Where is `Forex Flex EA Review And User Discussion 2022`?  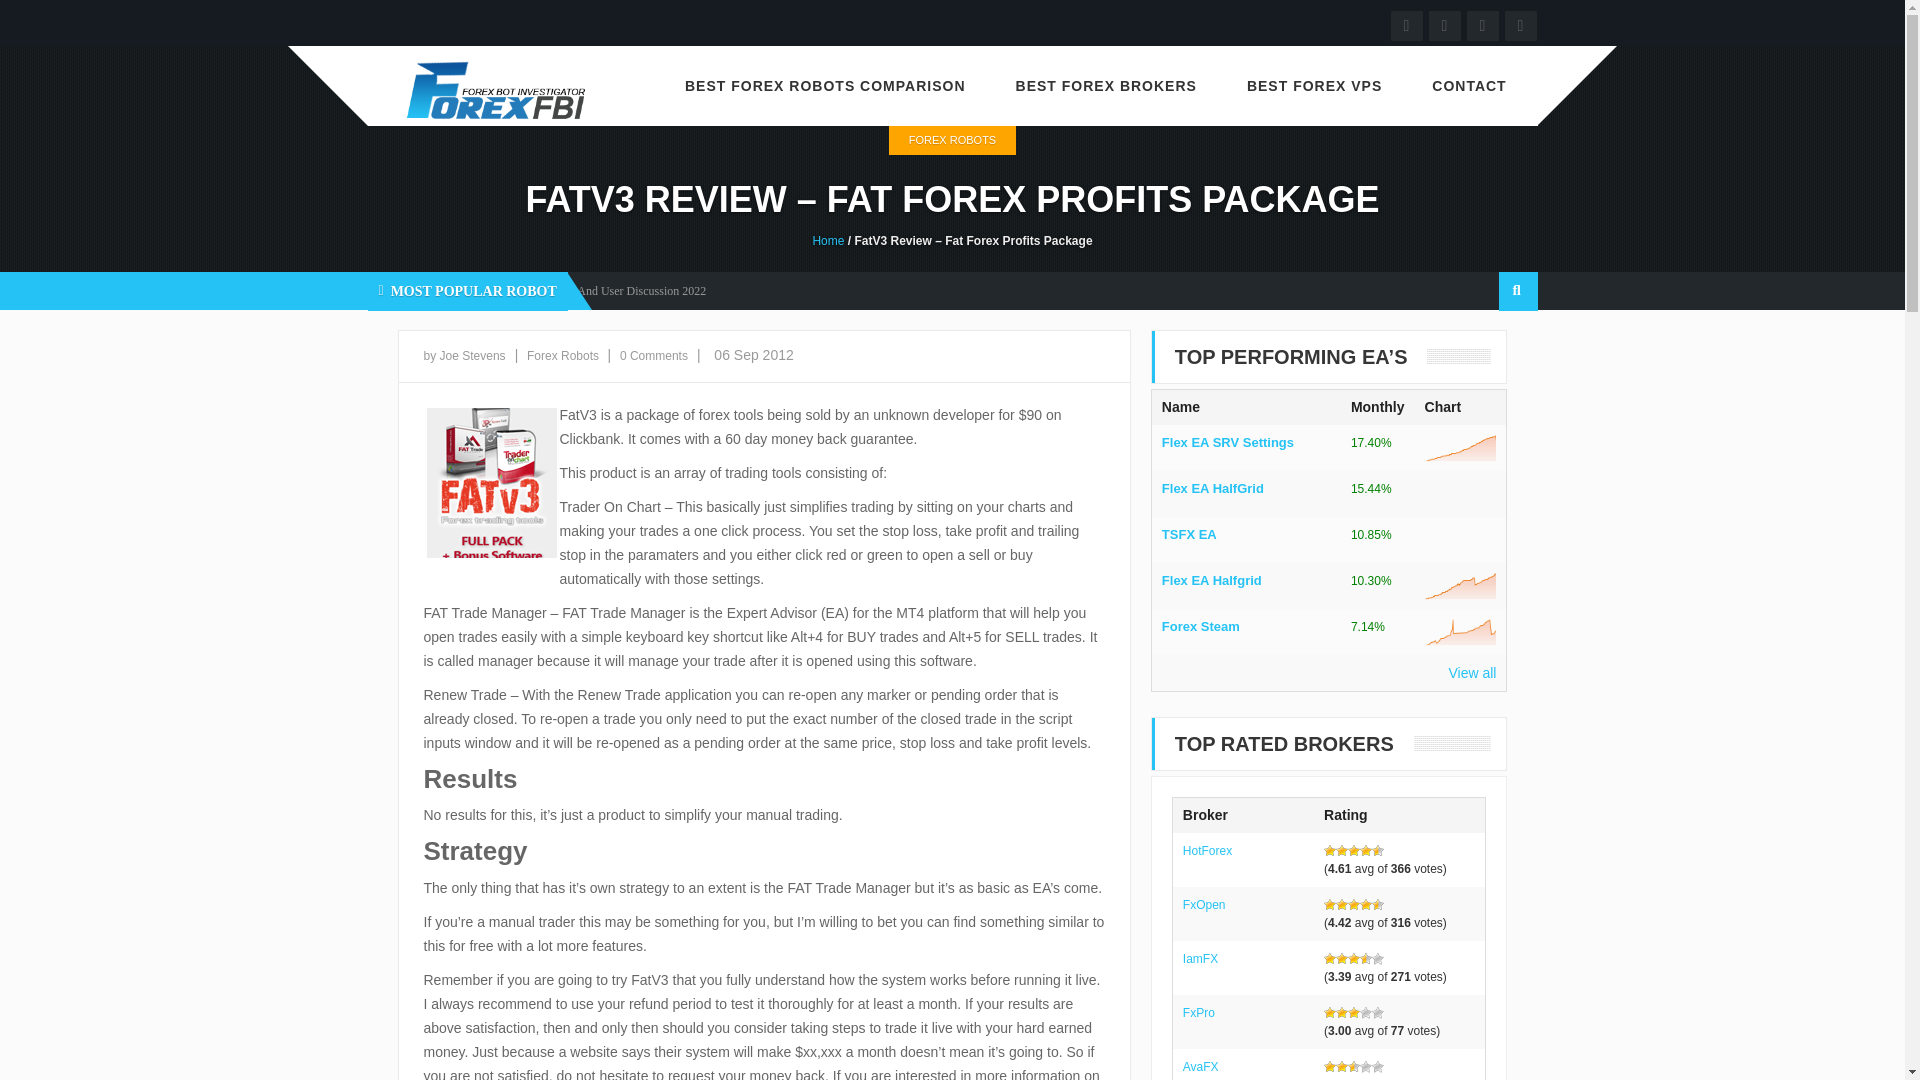 Forex Flex EA Review And User Discussion 2022 is located at coordinates (585, 291).